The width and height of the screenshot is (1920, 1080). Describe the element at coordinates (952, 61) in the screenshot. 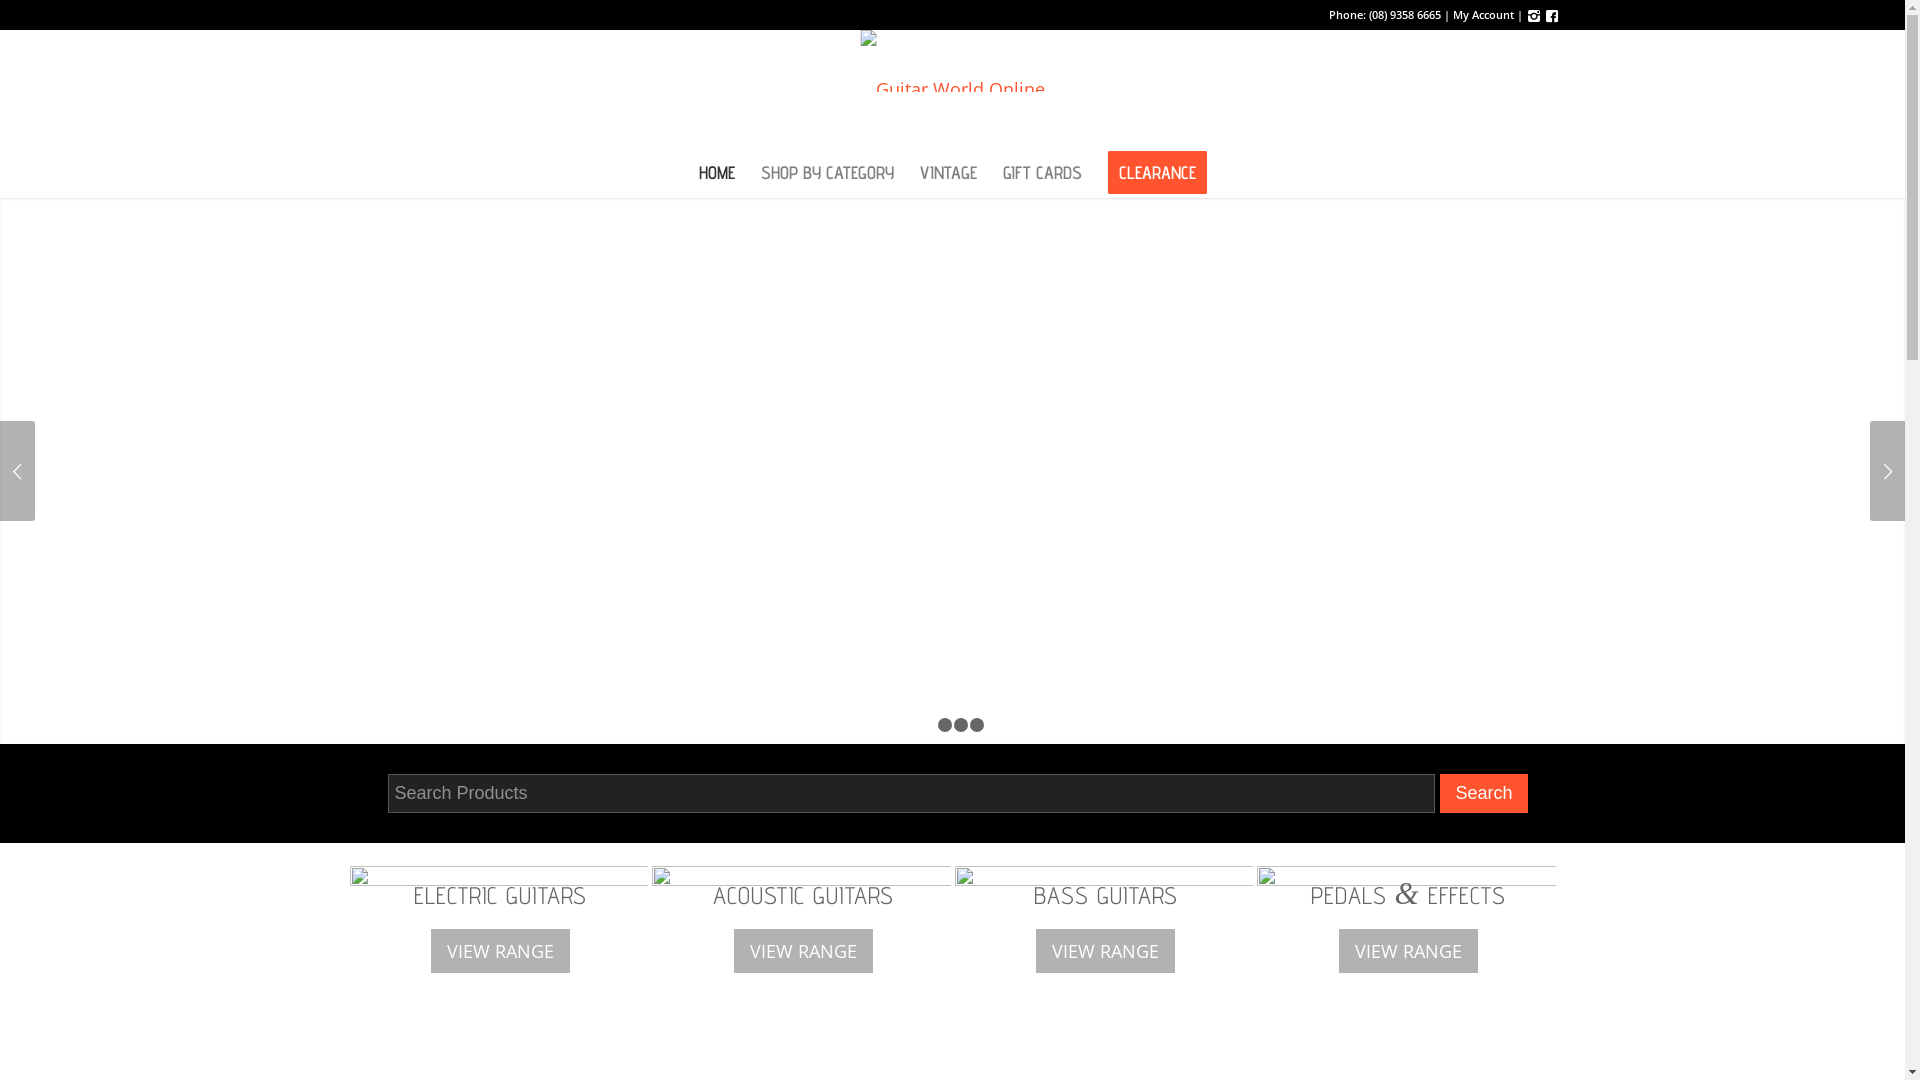

I see `GW-brand-col` at that location.